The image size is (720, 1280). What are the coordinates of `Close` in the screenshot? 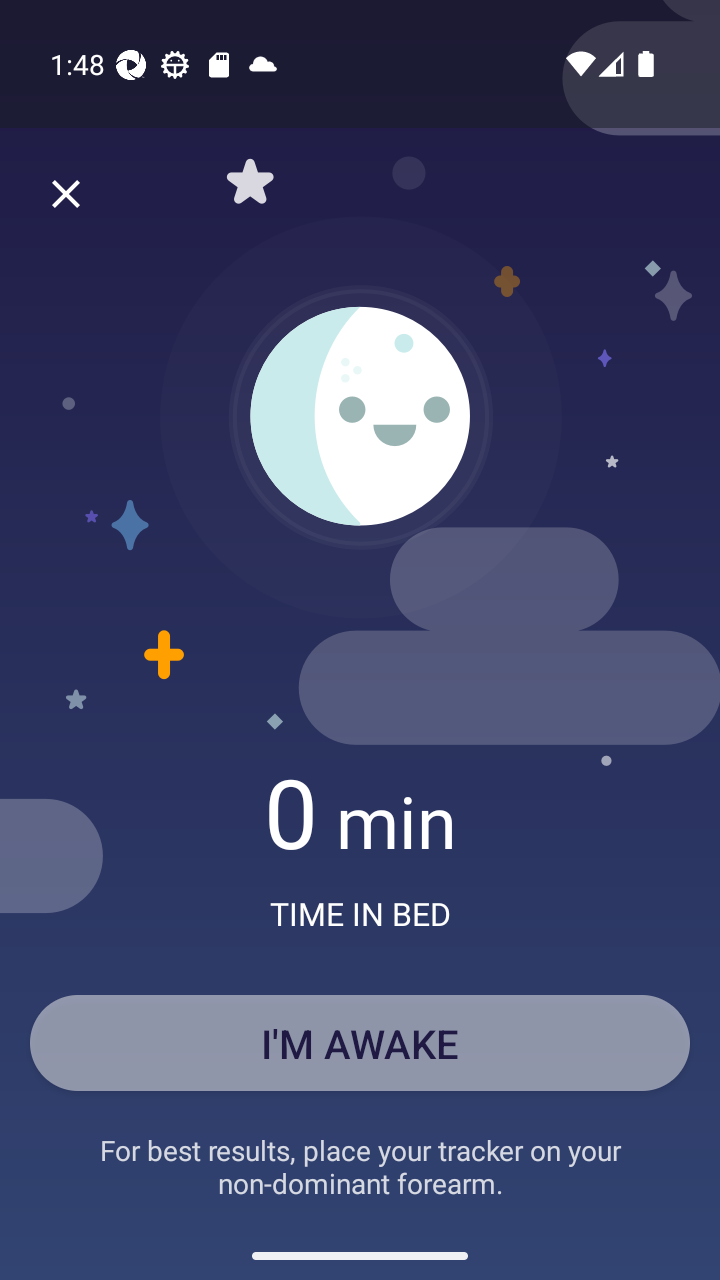 It's located at (66, 194).